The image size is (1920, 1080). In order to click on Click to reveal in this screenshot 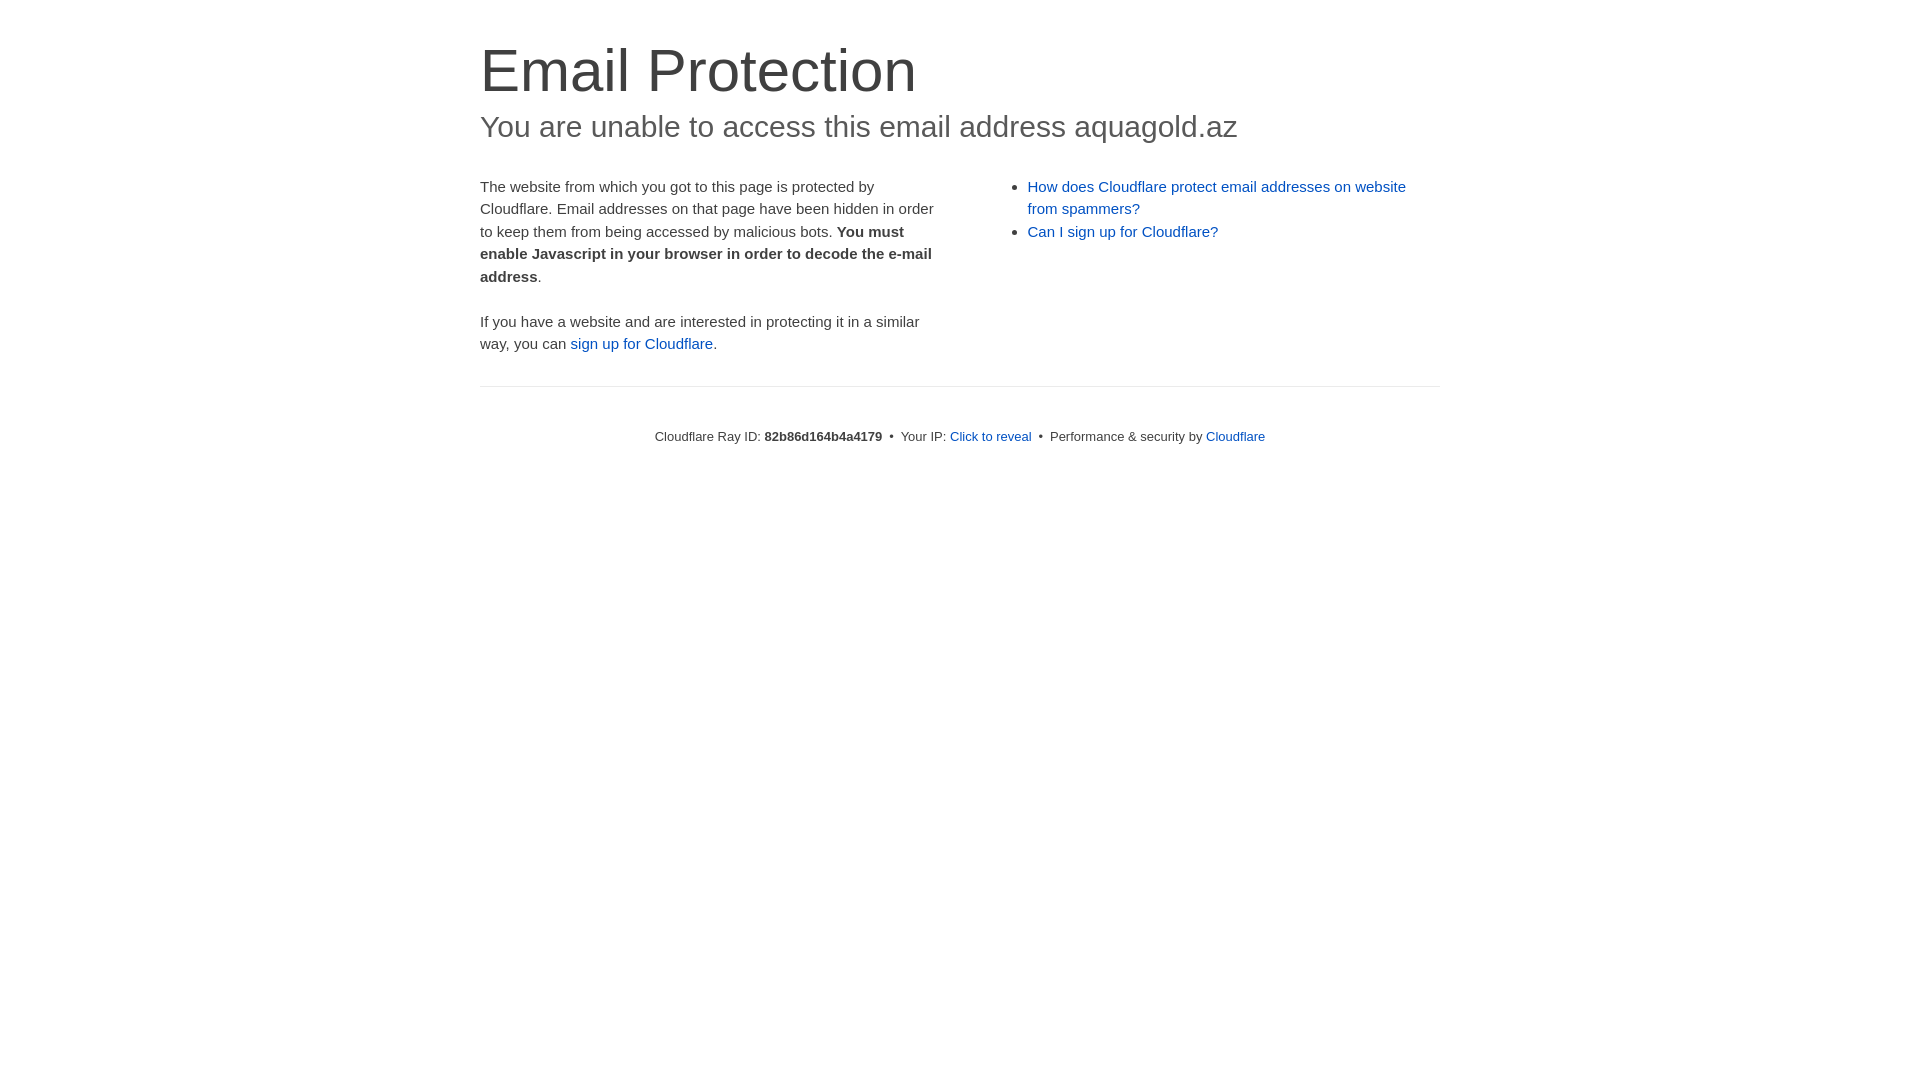, I will do `click(991, 436)`.